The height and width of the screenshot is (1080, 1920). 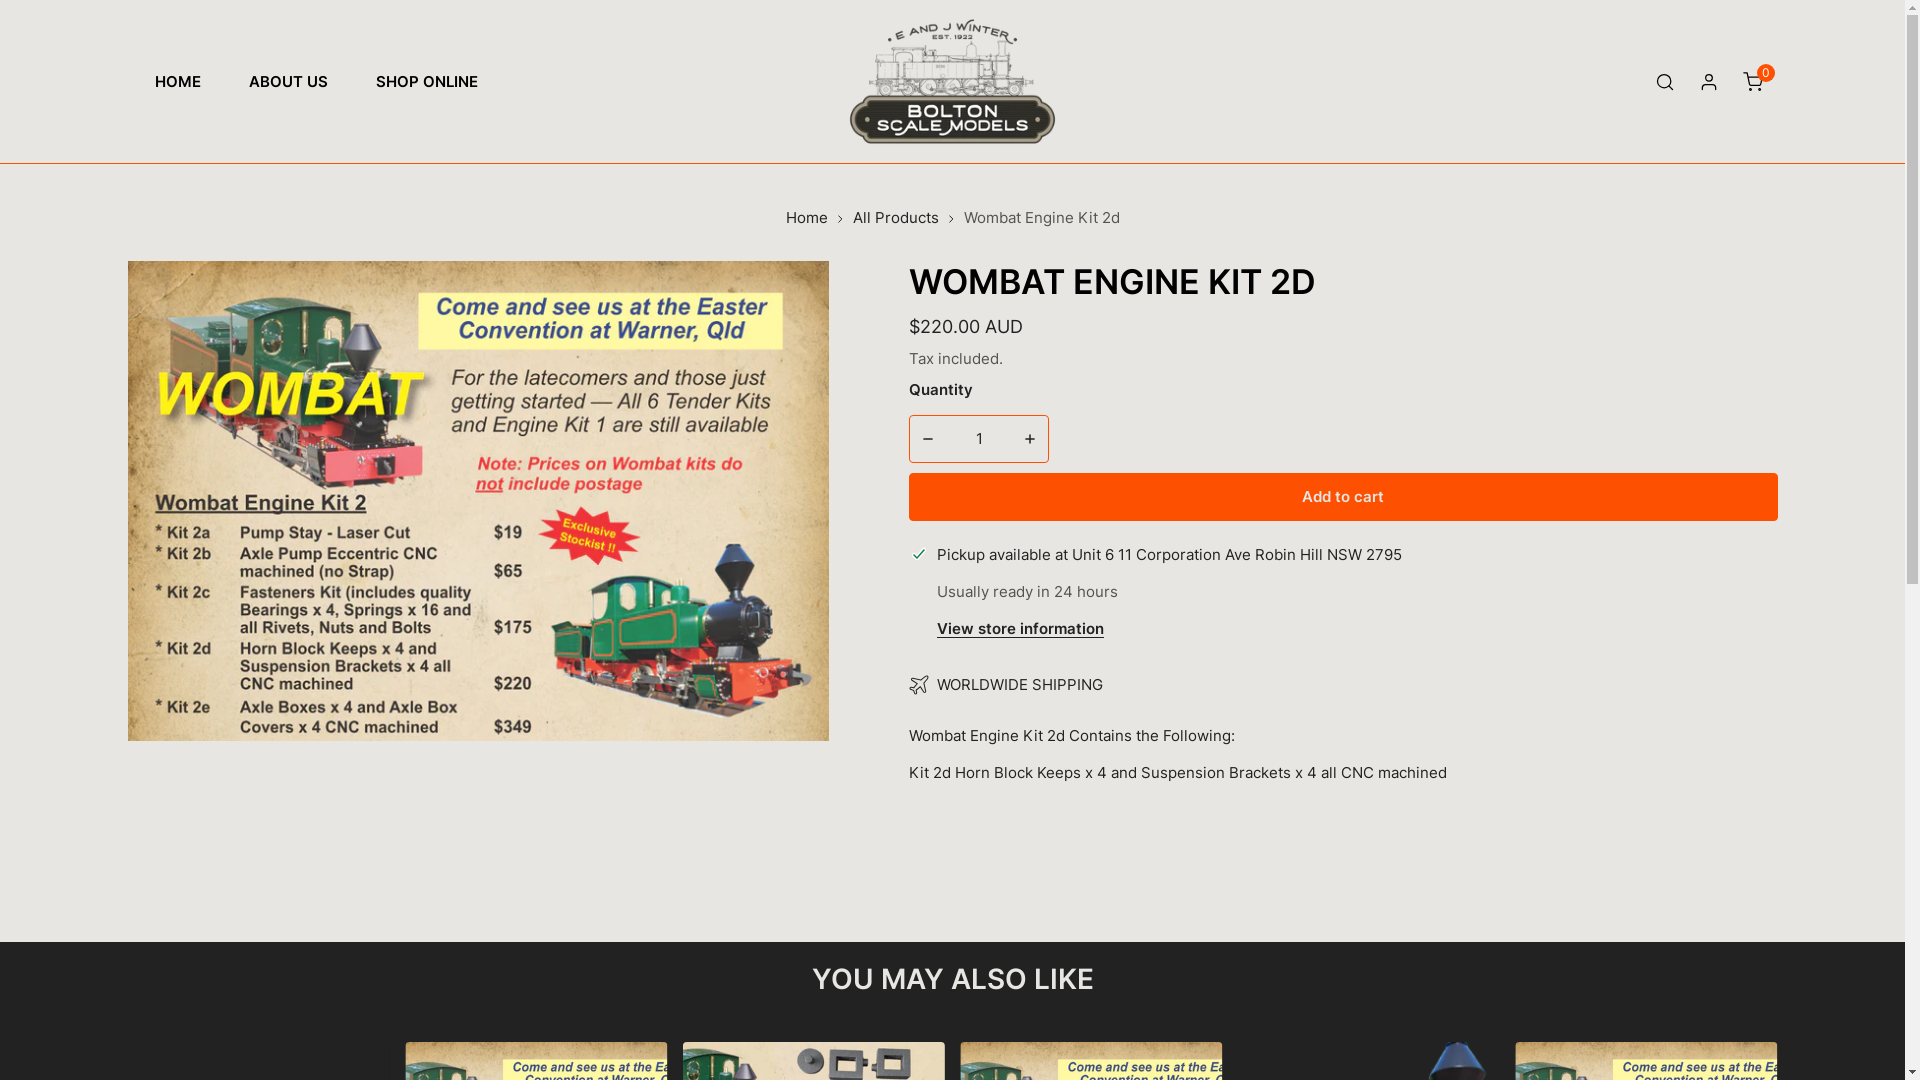 What do you see at coordinates (1030, 439) in the screenshot?
I see `Increase quantity for Wombat Engine Kit 2d` at bounding box center [1030, 439].